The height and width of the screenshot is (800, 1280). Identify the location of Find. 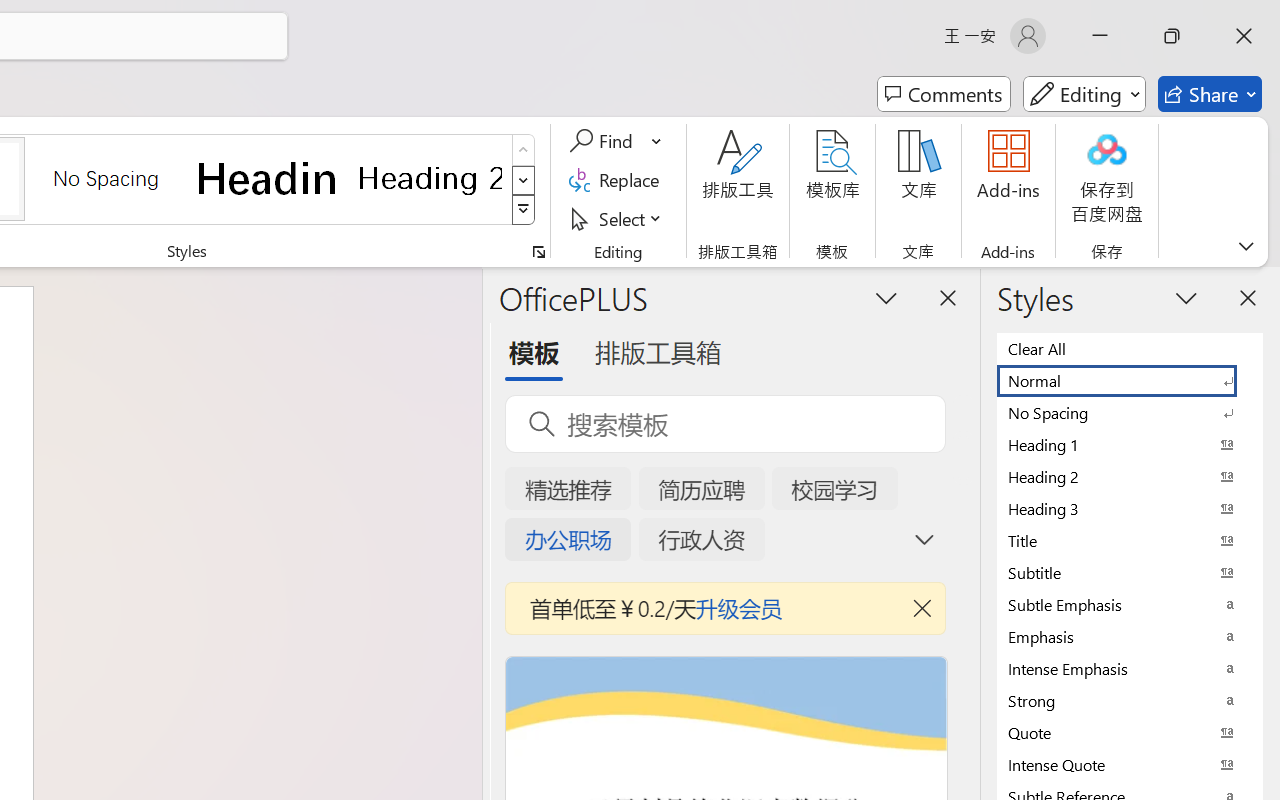
(616, 141).